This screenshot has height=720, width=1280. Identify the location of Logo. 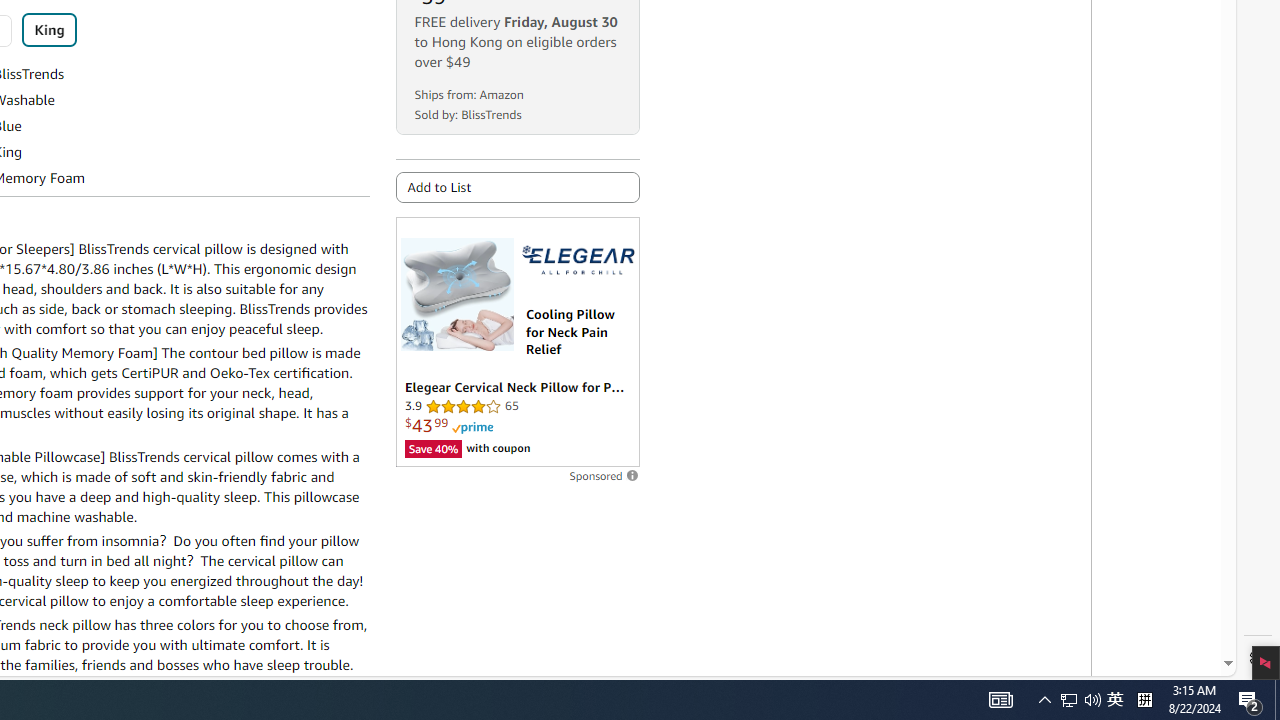
(578, 260).